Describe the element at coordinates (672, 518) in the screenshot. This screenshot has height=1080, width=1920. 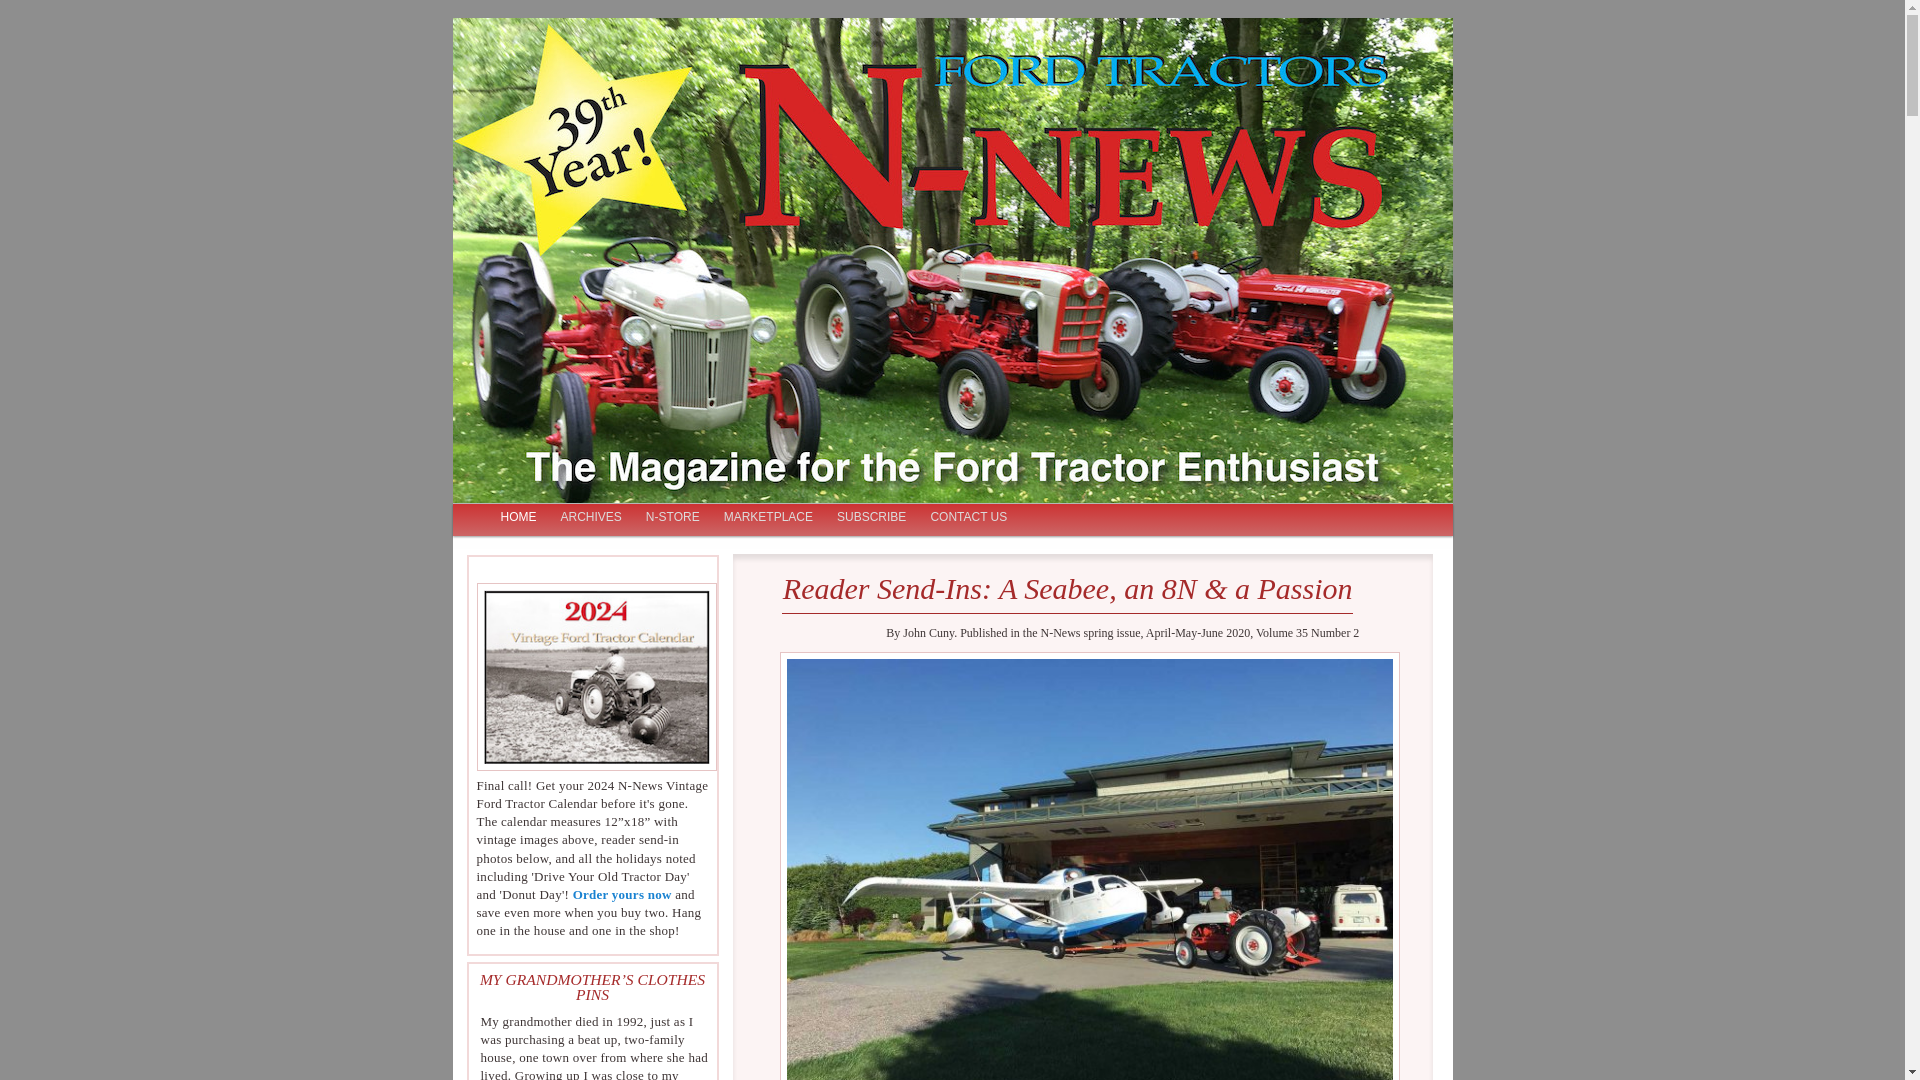
I see `N-STORE` at that location.